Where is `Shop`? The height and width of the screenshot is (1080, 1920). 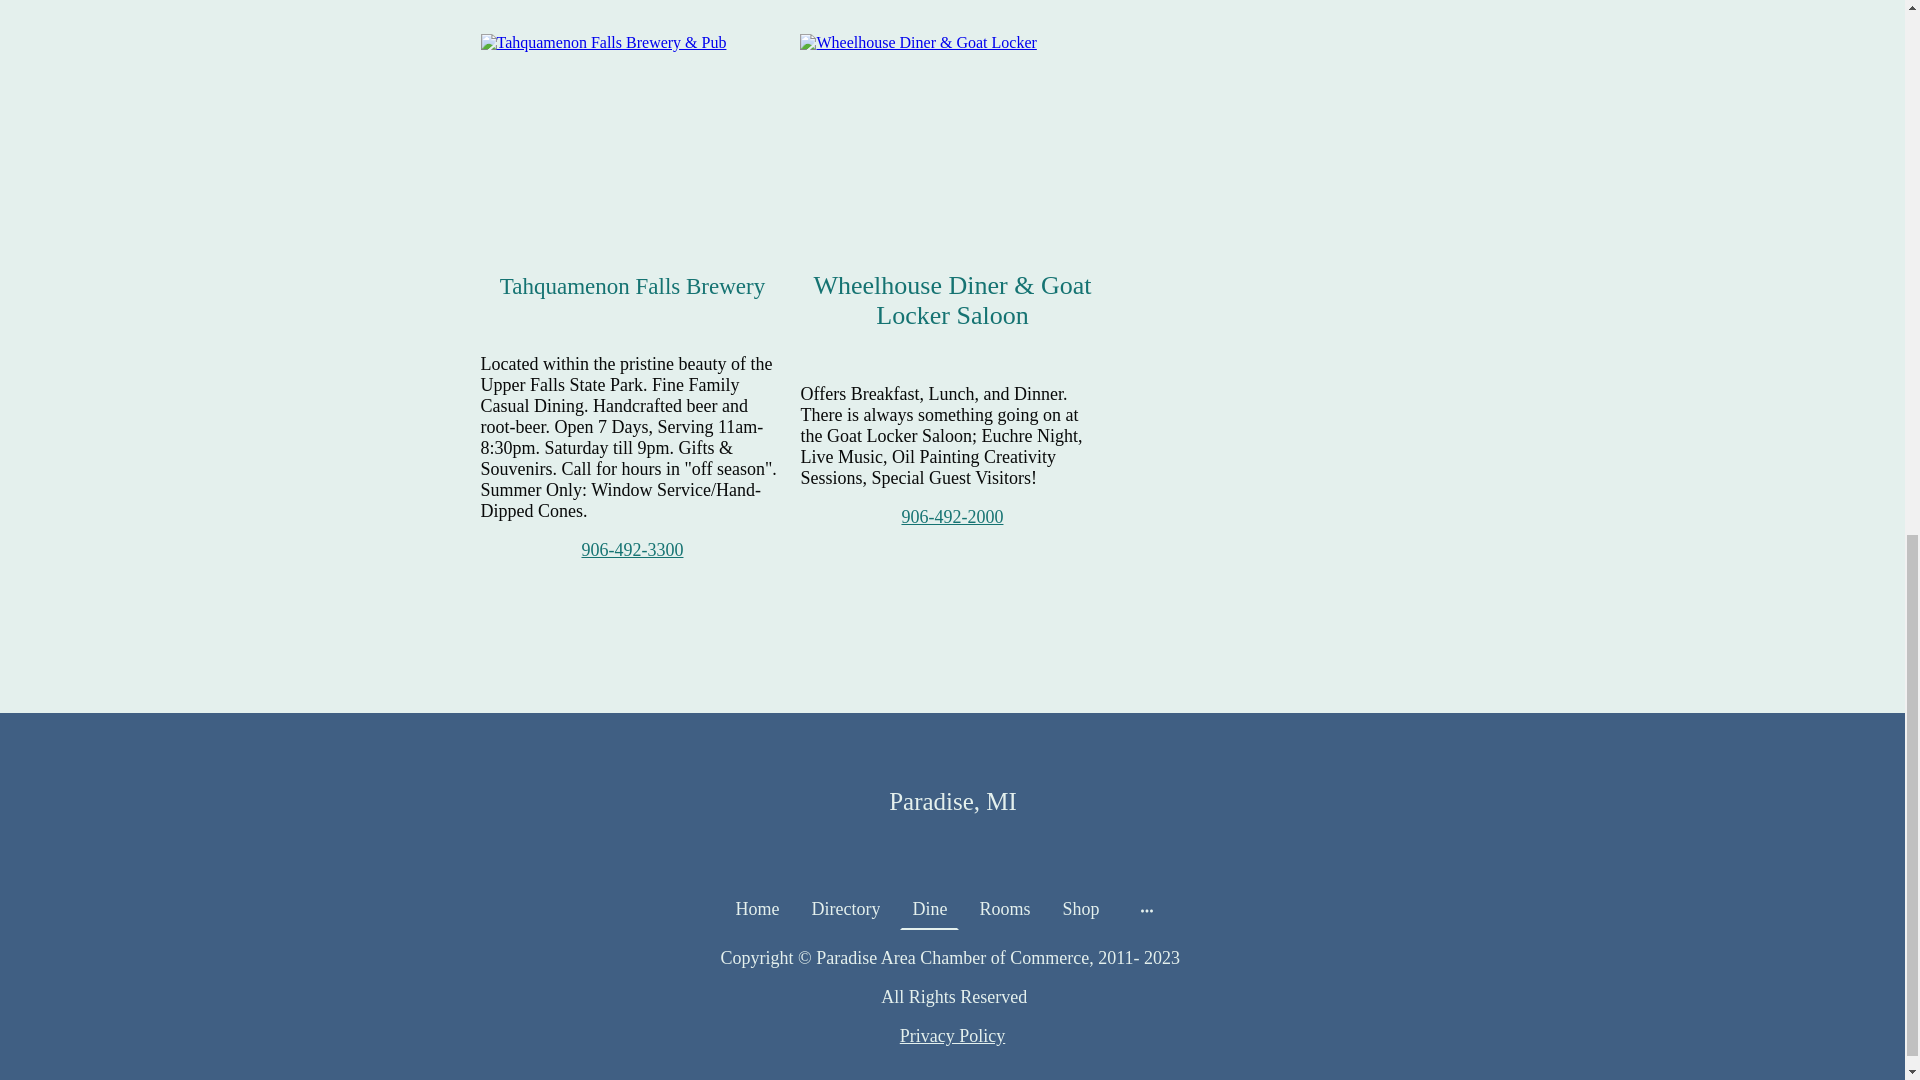 Shop is located at coordinates (1080, 909).